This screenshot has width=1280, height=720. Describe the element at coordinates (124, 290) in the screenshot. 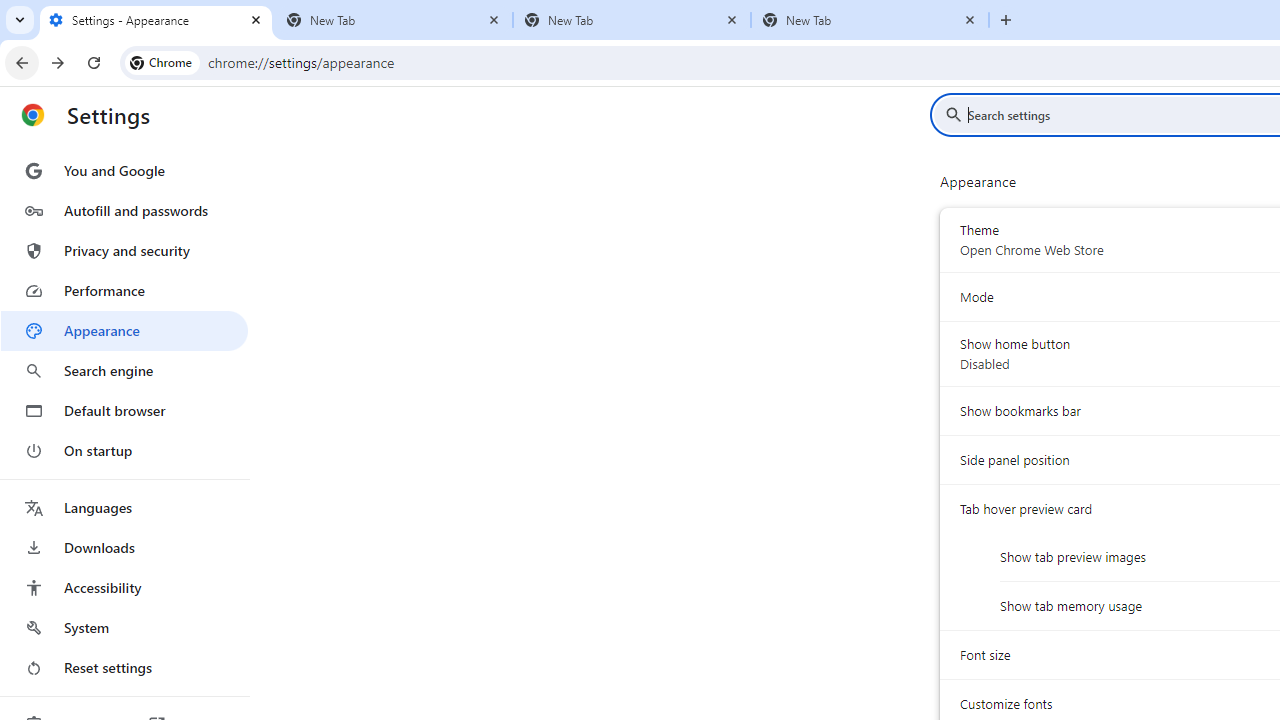

I see `Performance` at that location.